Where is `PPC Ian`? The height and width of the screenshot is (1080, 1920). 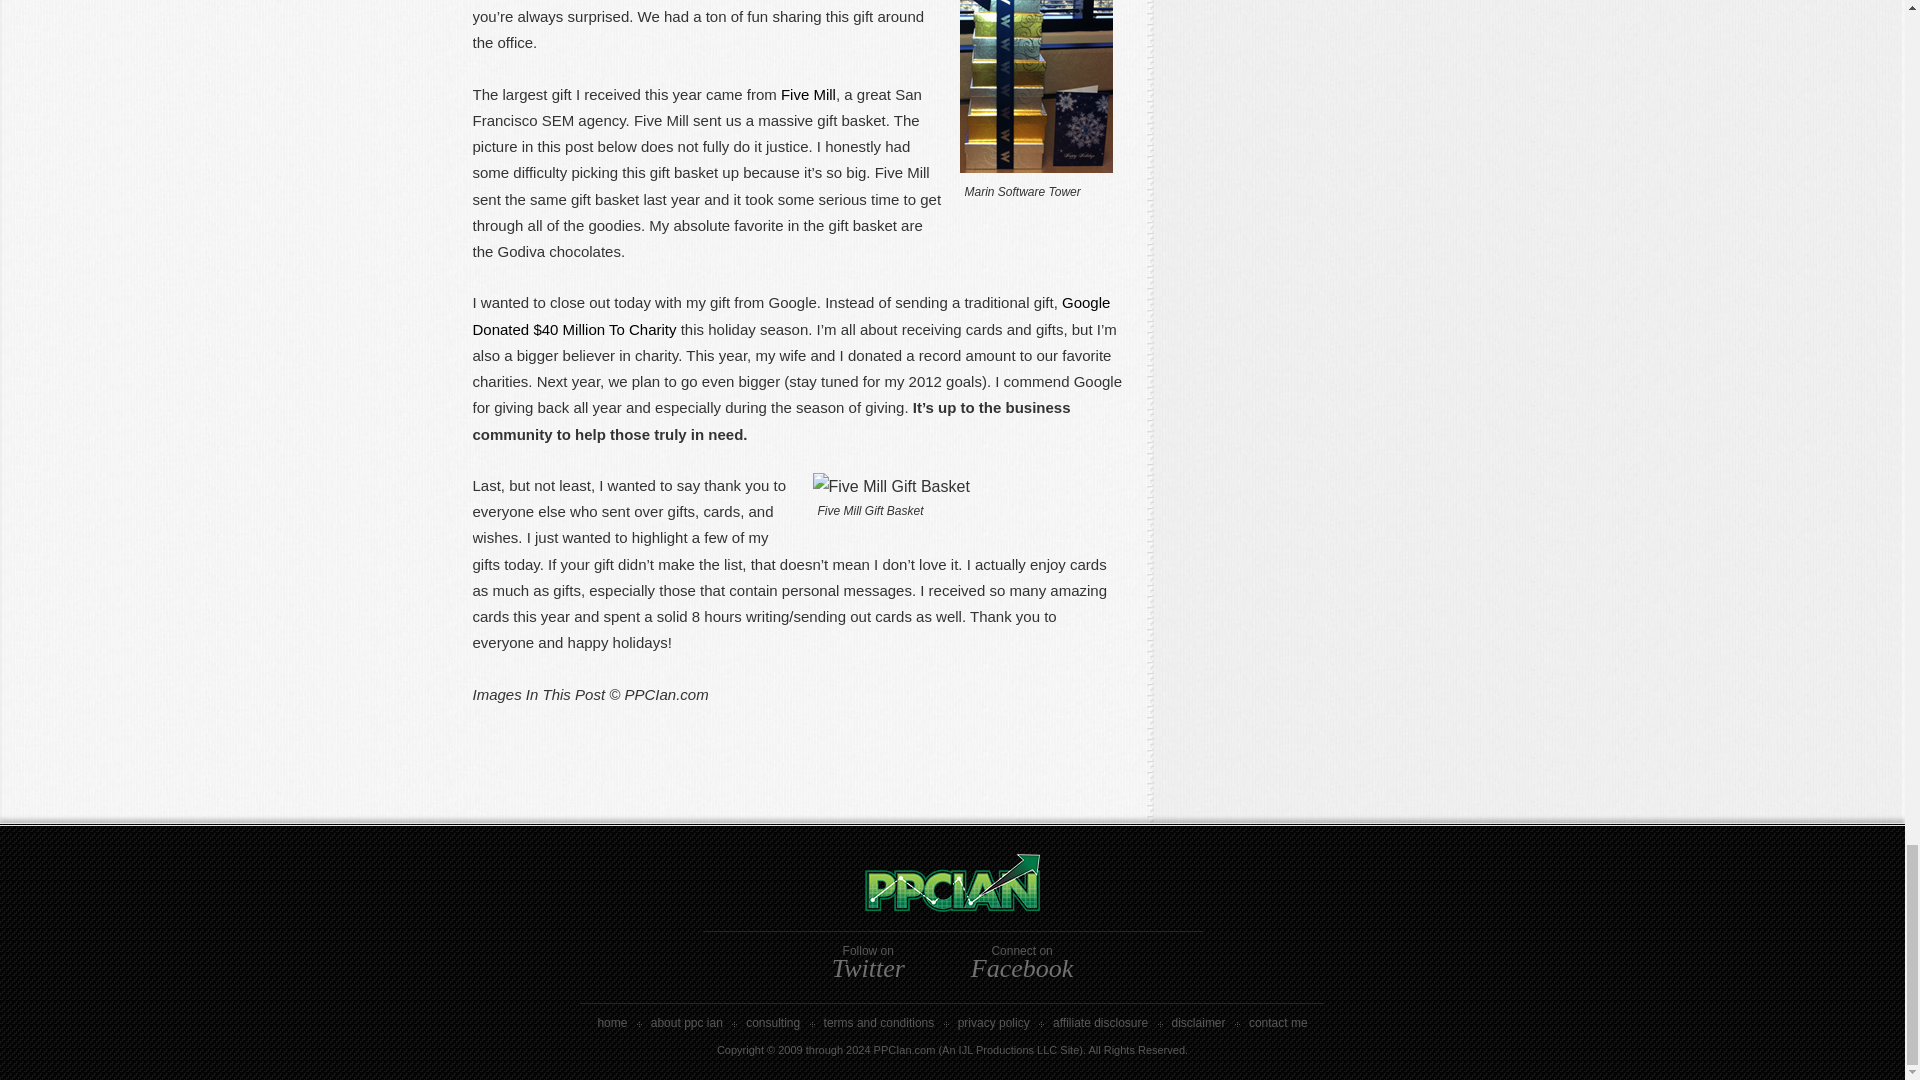 PPC Ian is located at coordinates (953, 904).